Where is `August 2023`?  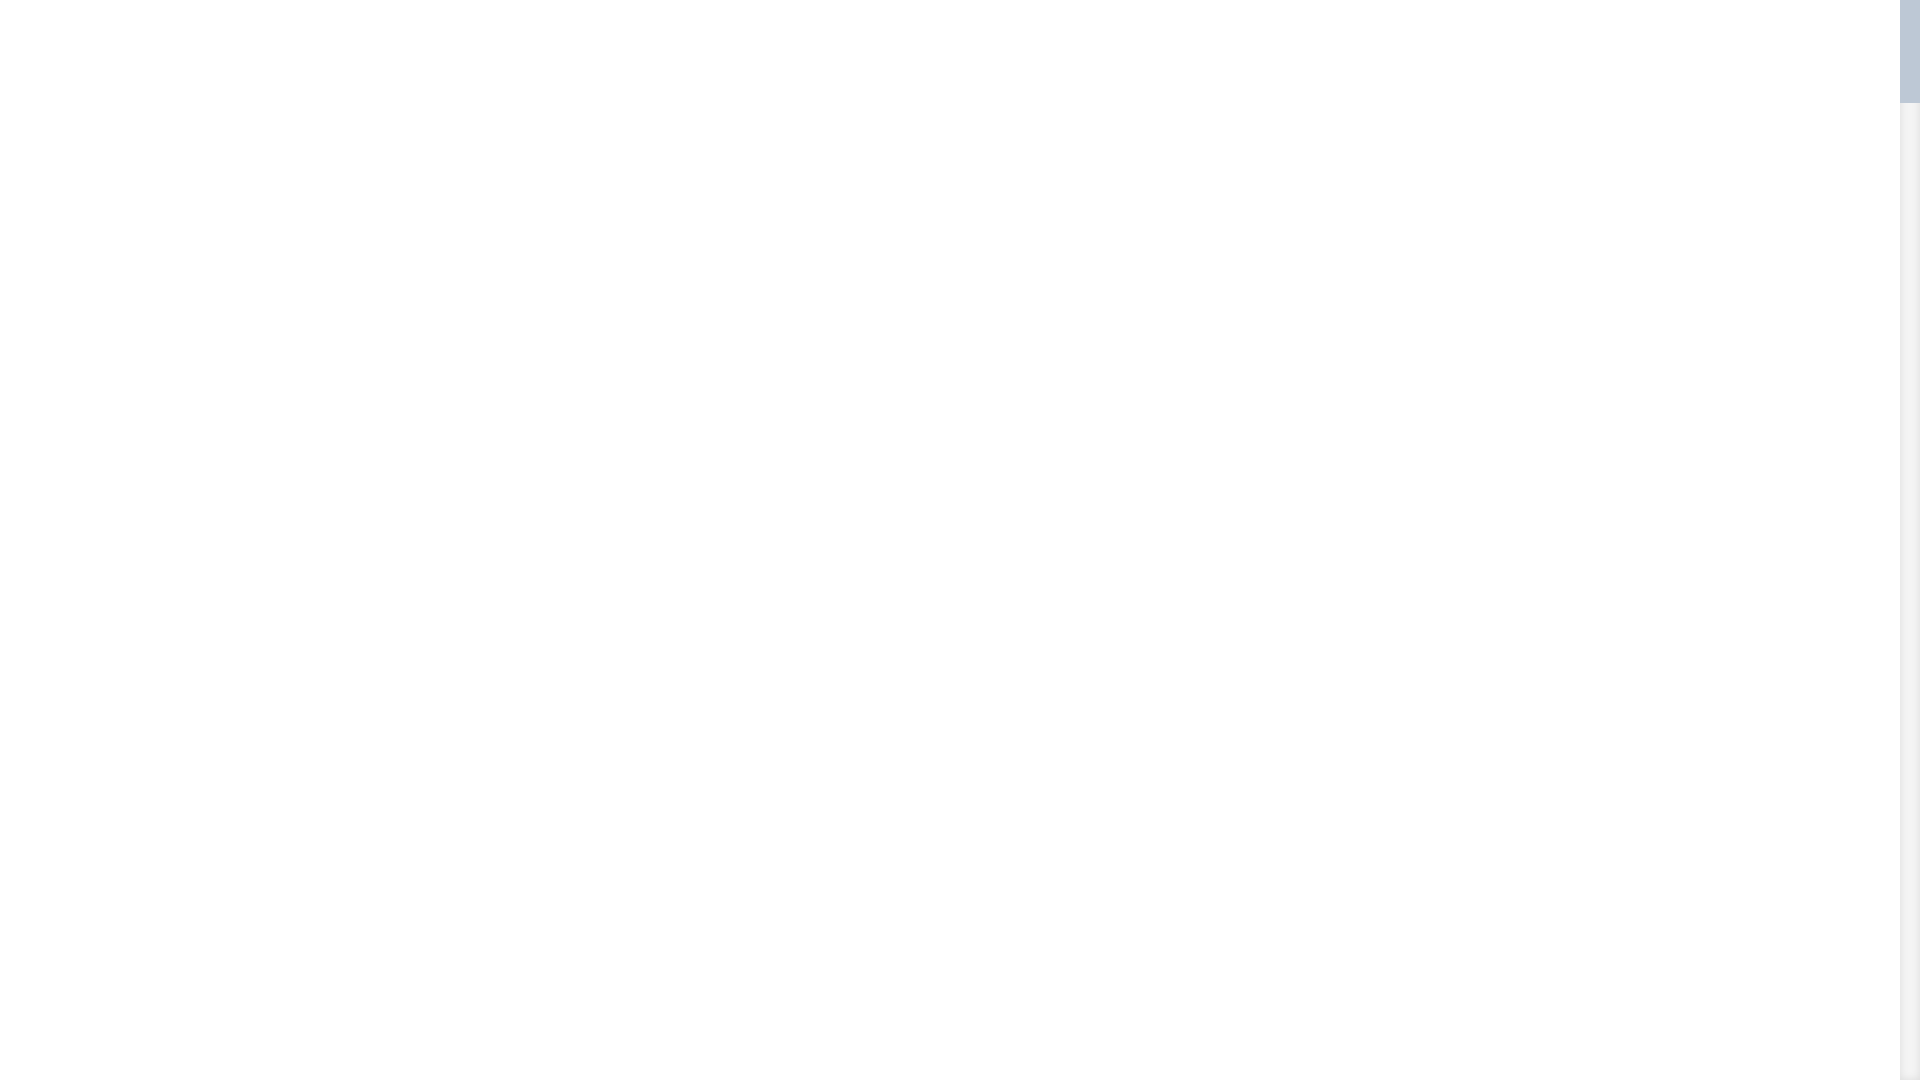
August 2023 is located at coordinates (1334, 708).